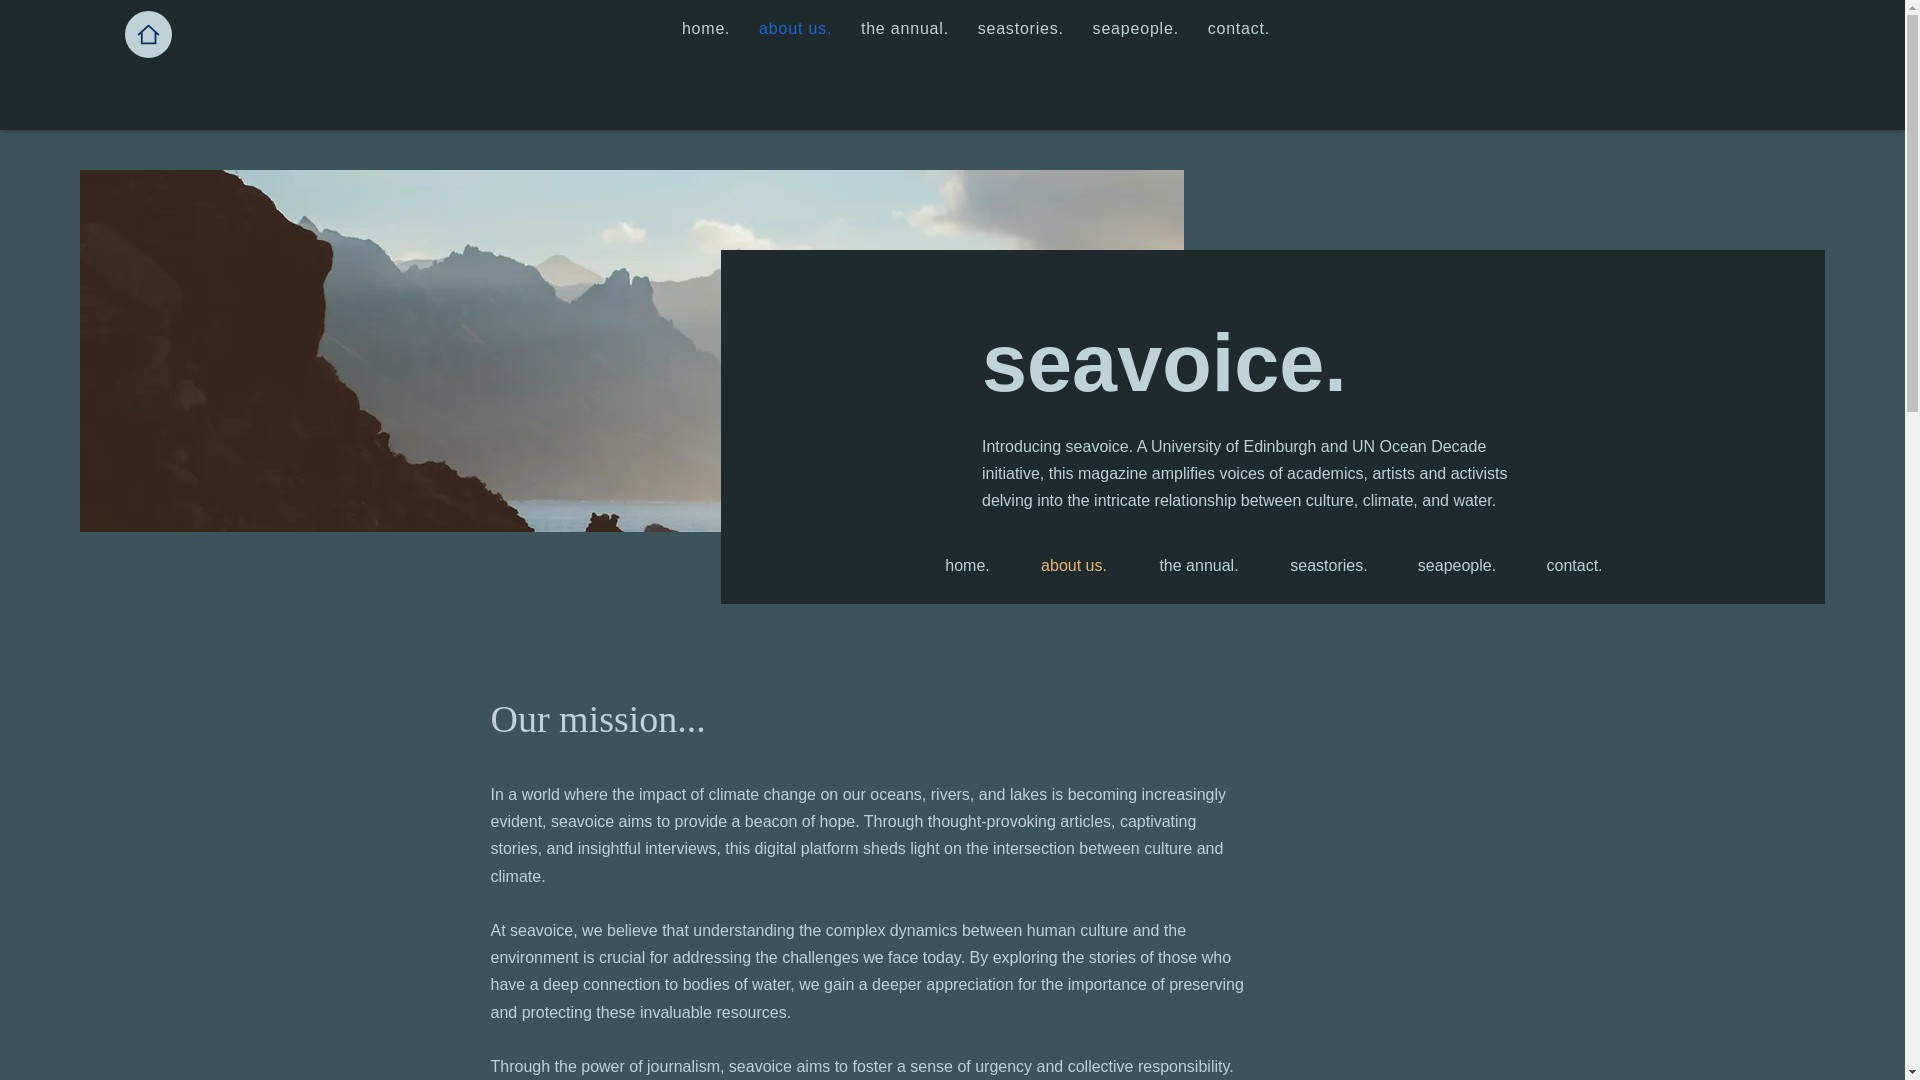 The image size is (1920, 1080). Describe the element at coordinates (795, 28) in the screenshot. I see `about us.` at that location.